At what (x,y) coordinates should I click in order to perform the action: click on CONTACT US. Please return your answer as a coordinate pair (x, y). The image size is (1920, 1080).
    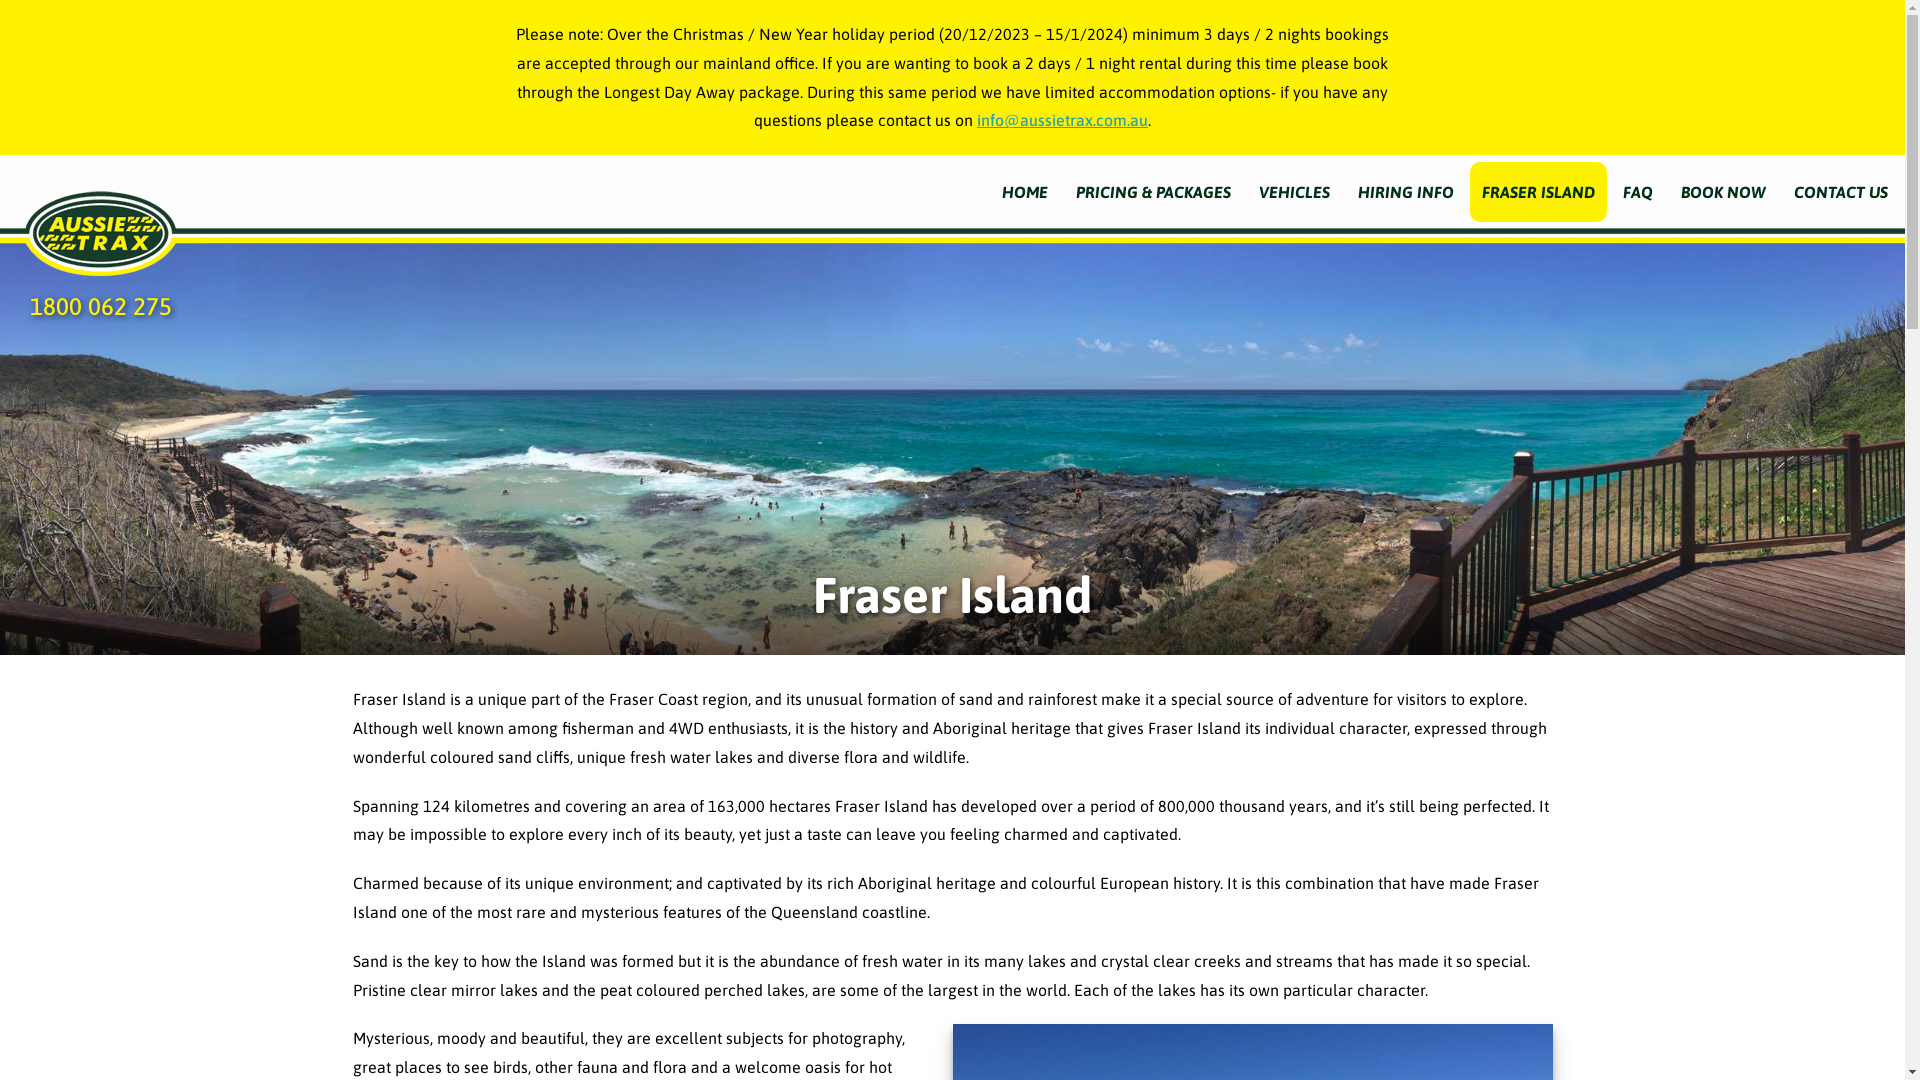
    Looking at the image, I should click on (1841, 192).